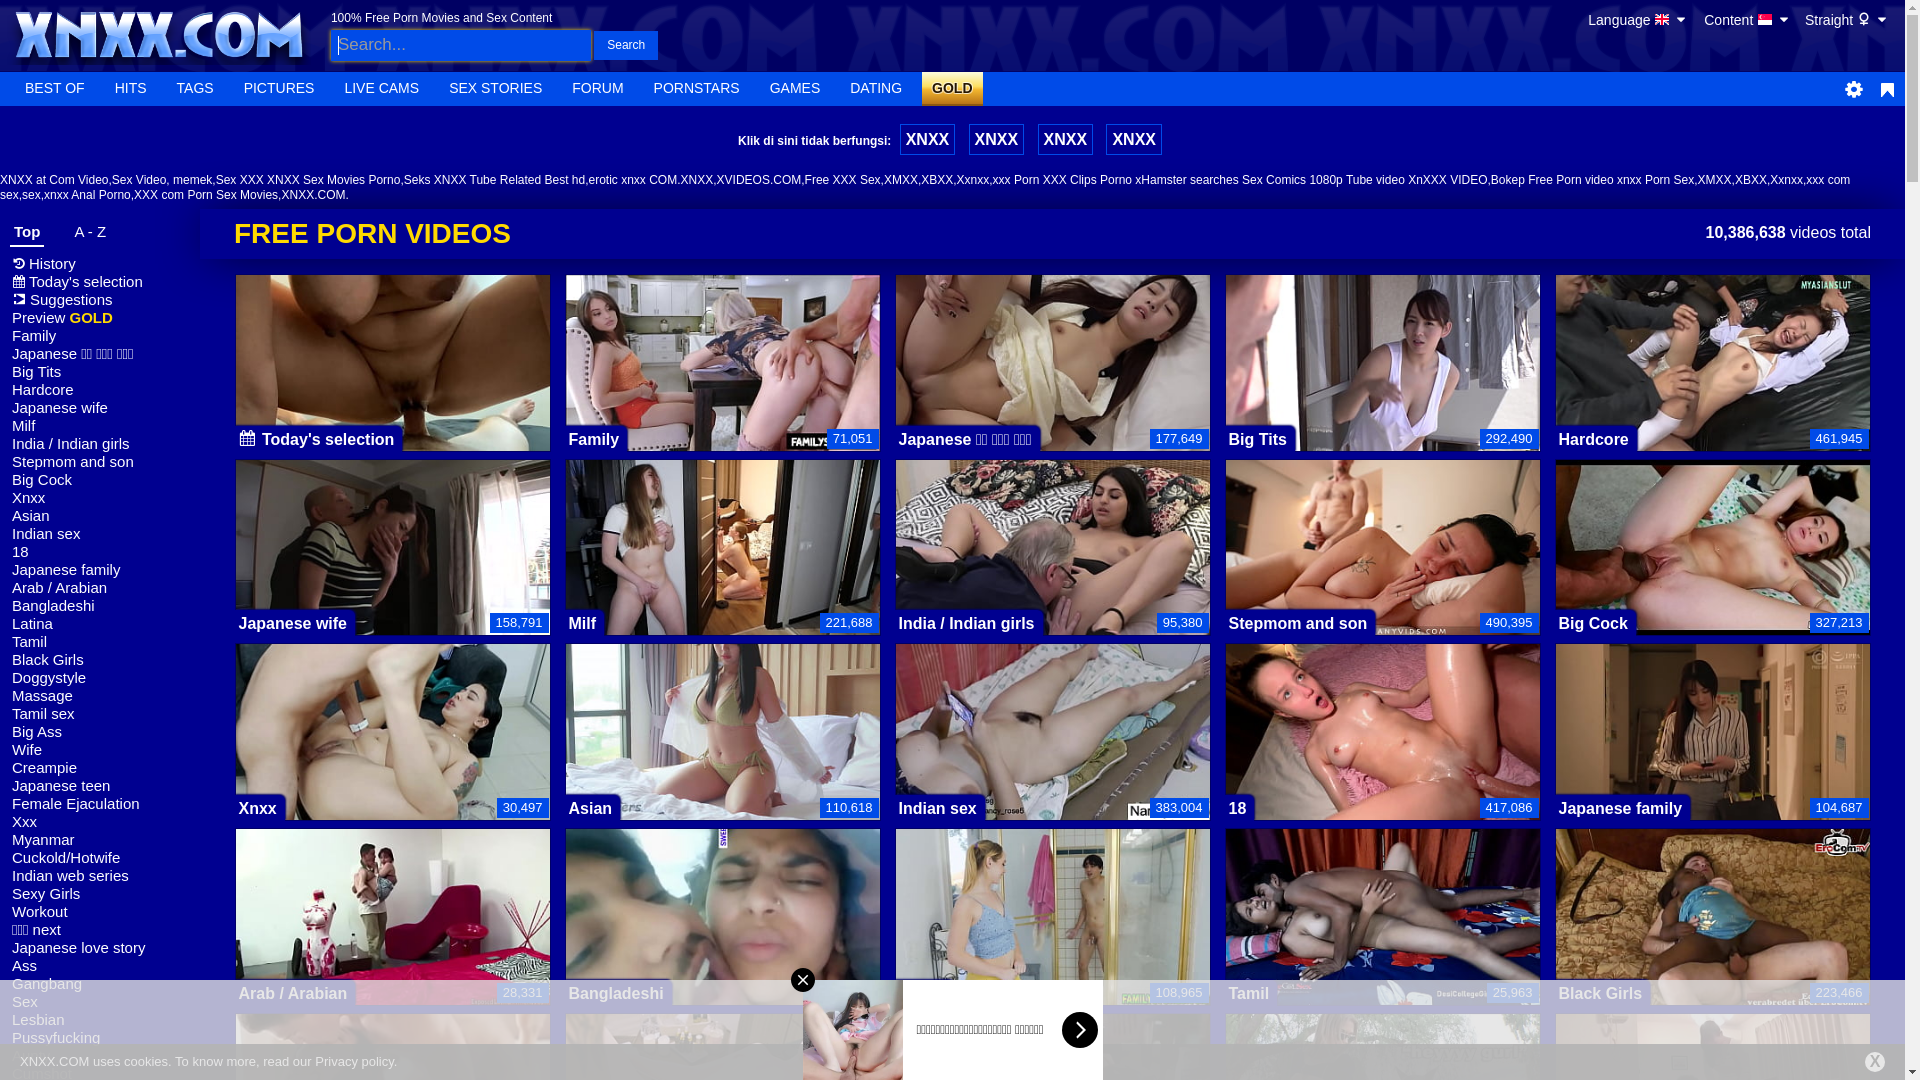  What do you see at coordinates (850, 622) in the screenshot?
I see `221,688` at bounding box center [850, 622].